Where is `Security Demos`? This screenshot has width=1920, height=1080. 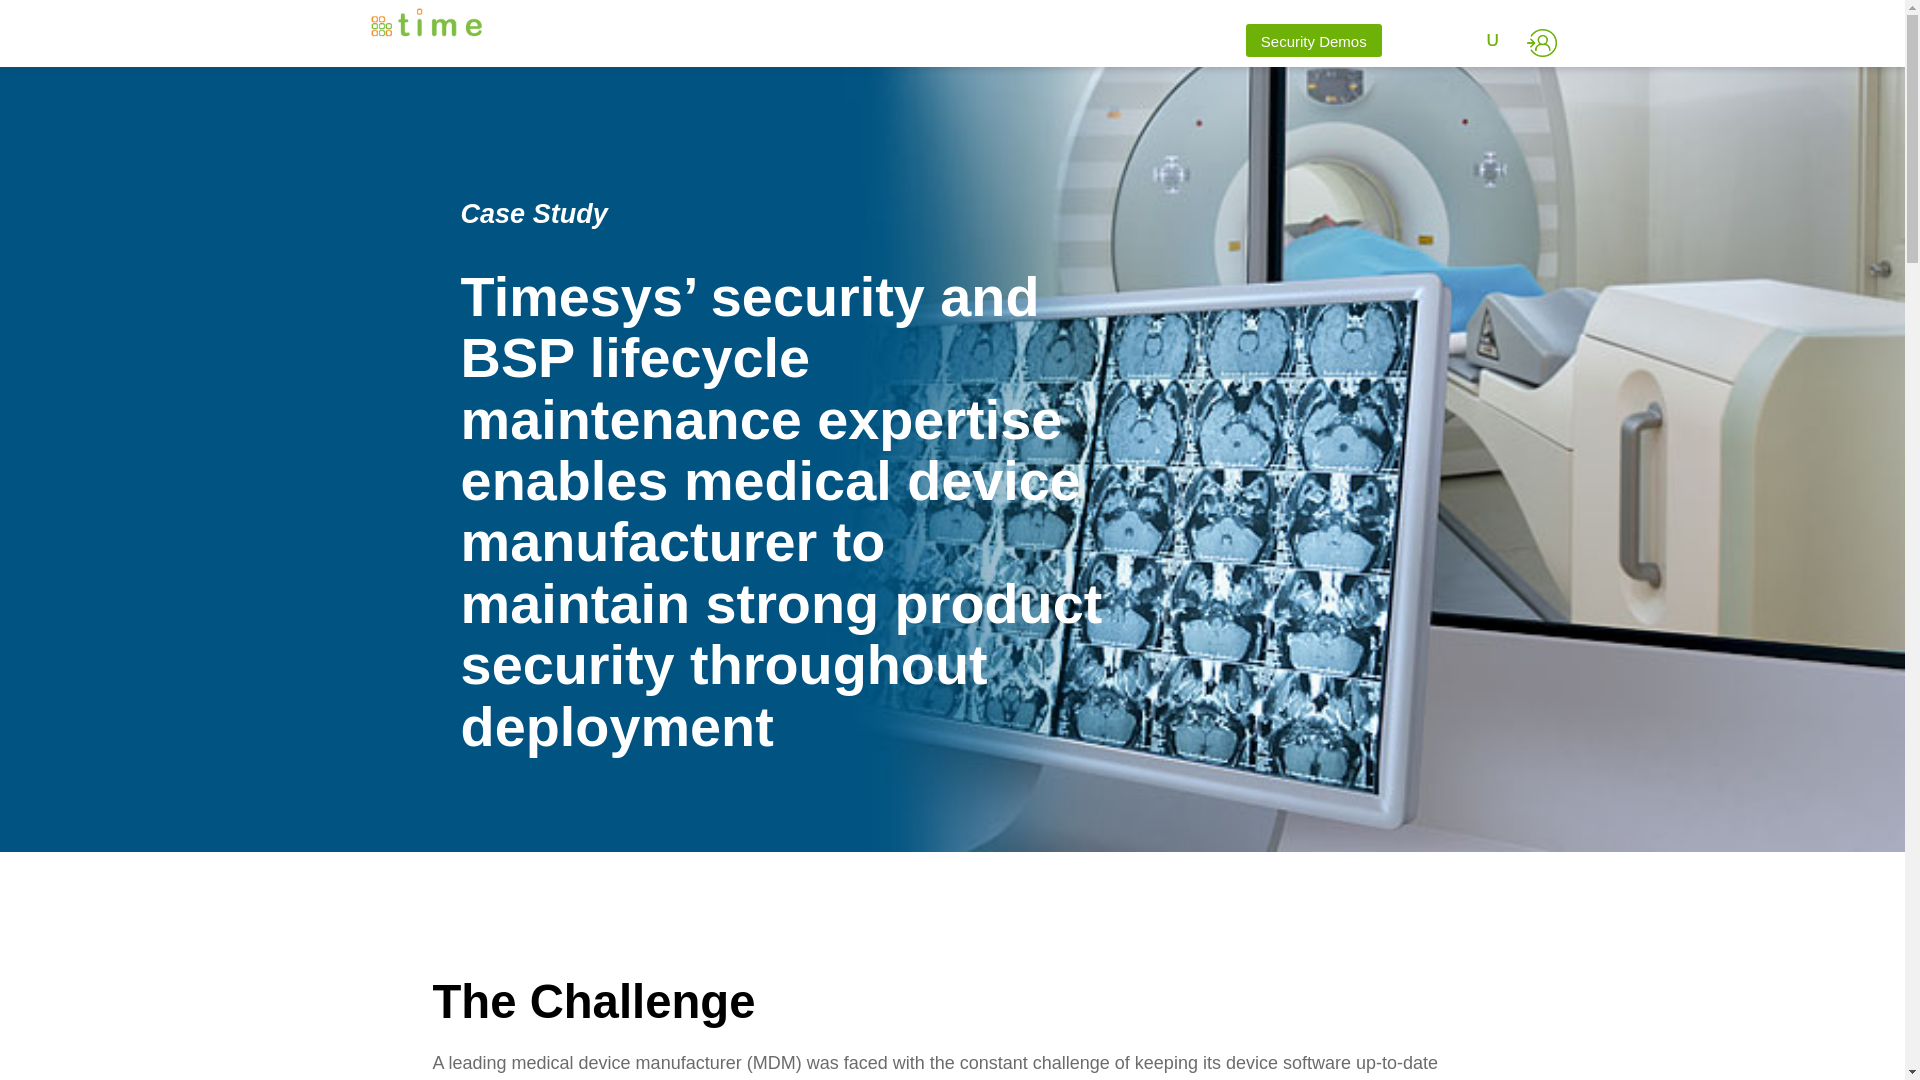 Security Demos is located at coordinates (1314, 40).